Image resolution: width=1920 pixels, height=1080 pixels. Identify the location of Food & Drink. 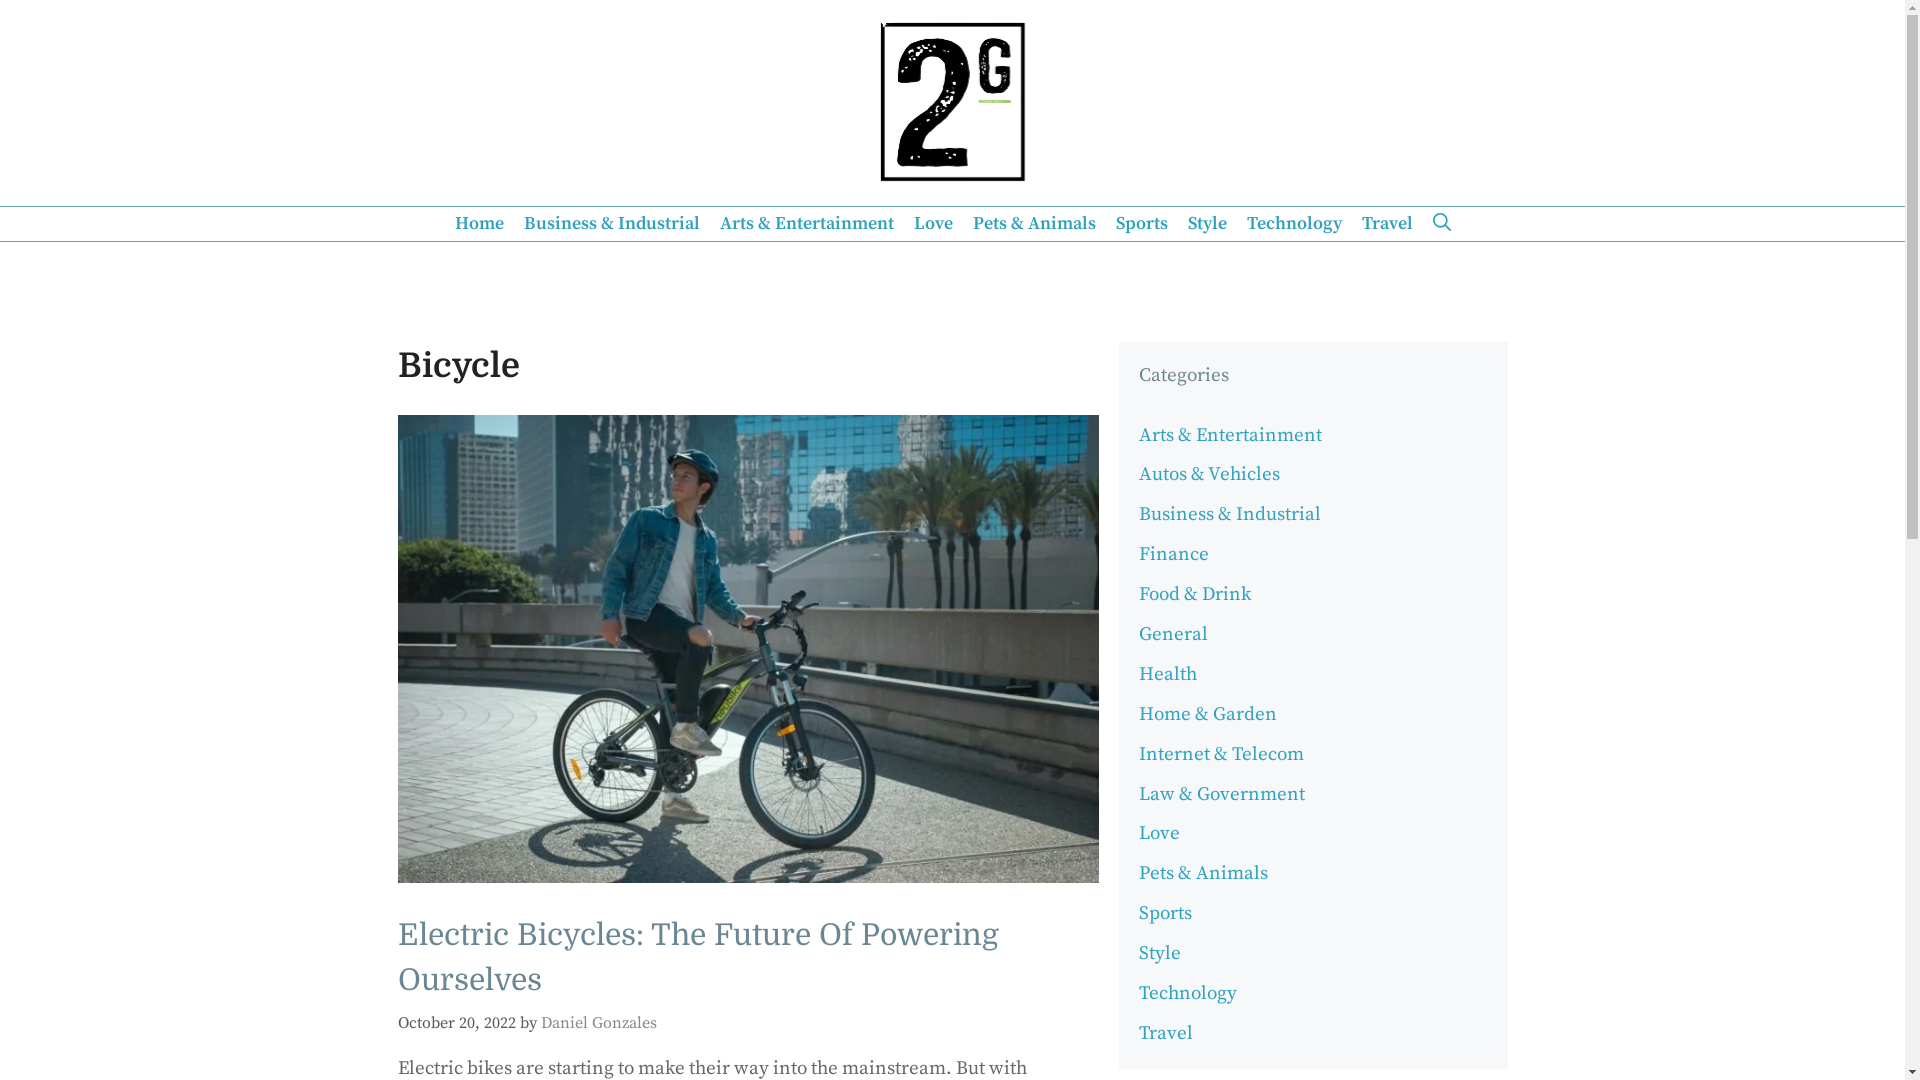
(1195, 594).